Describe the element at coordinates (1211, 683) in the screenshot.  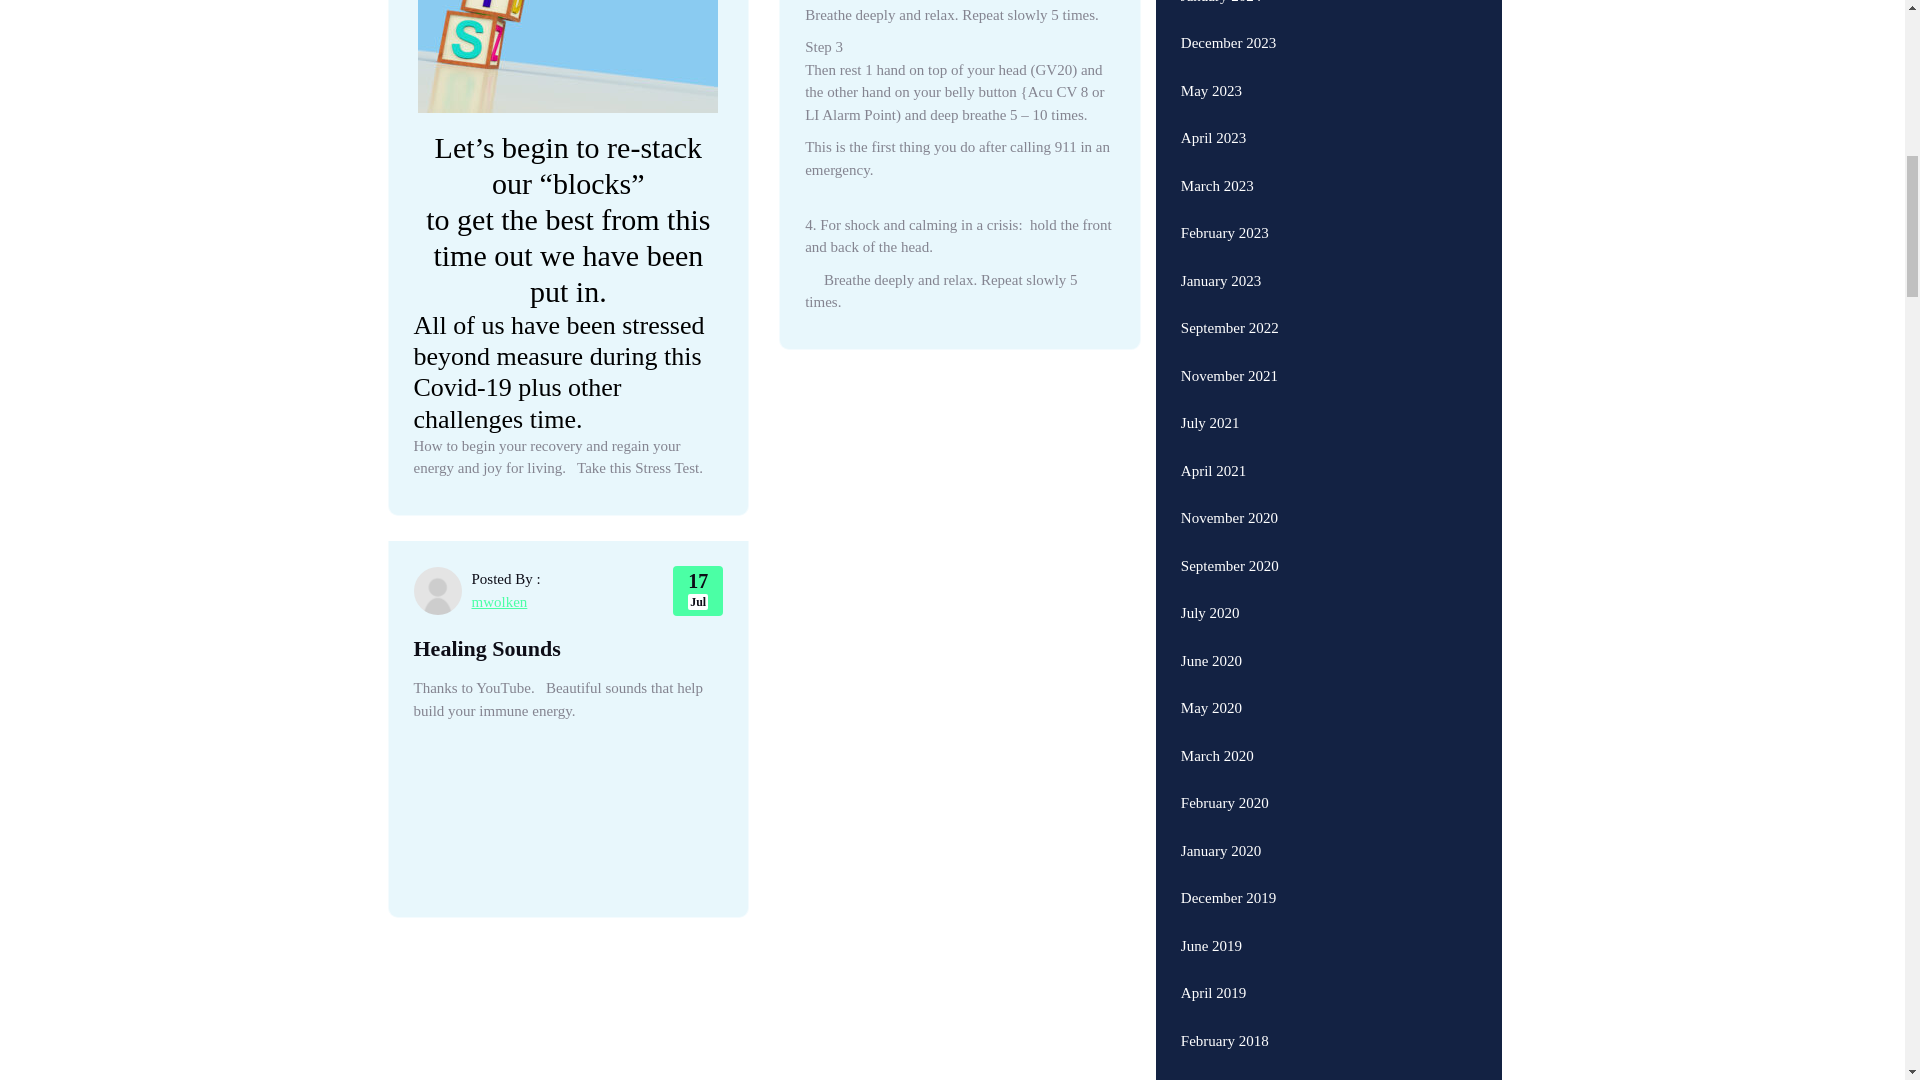
I see `May 2020` at that location.